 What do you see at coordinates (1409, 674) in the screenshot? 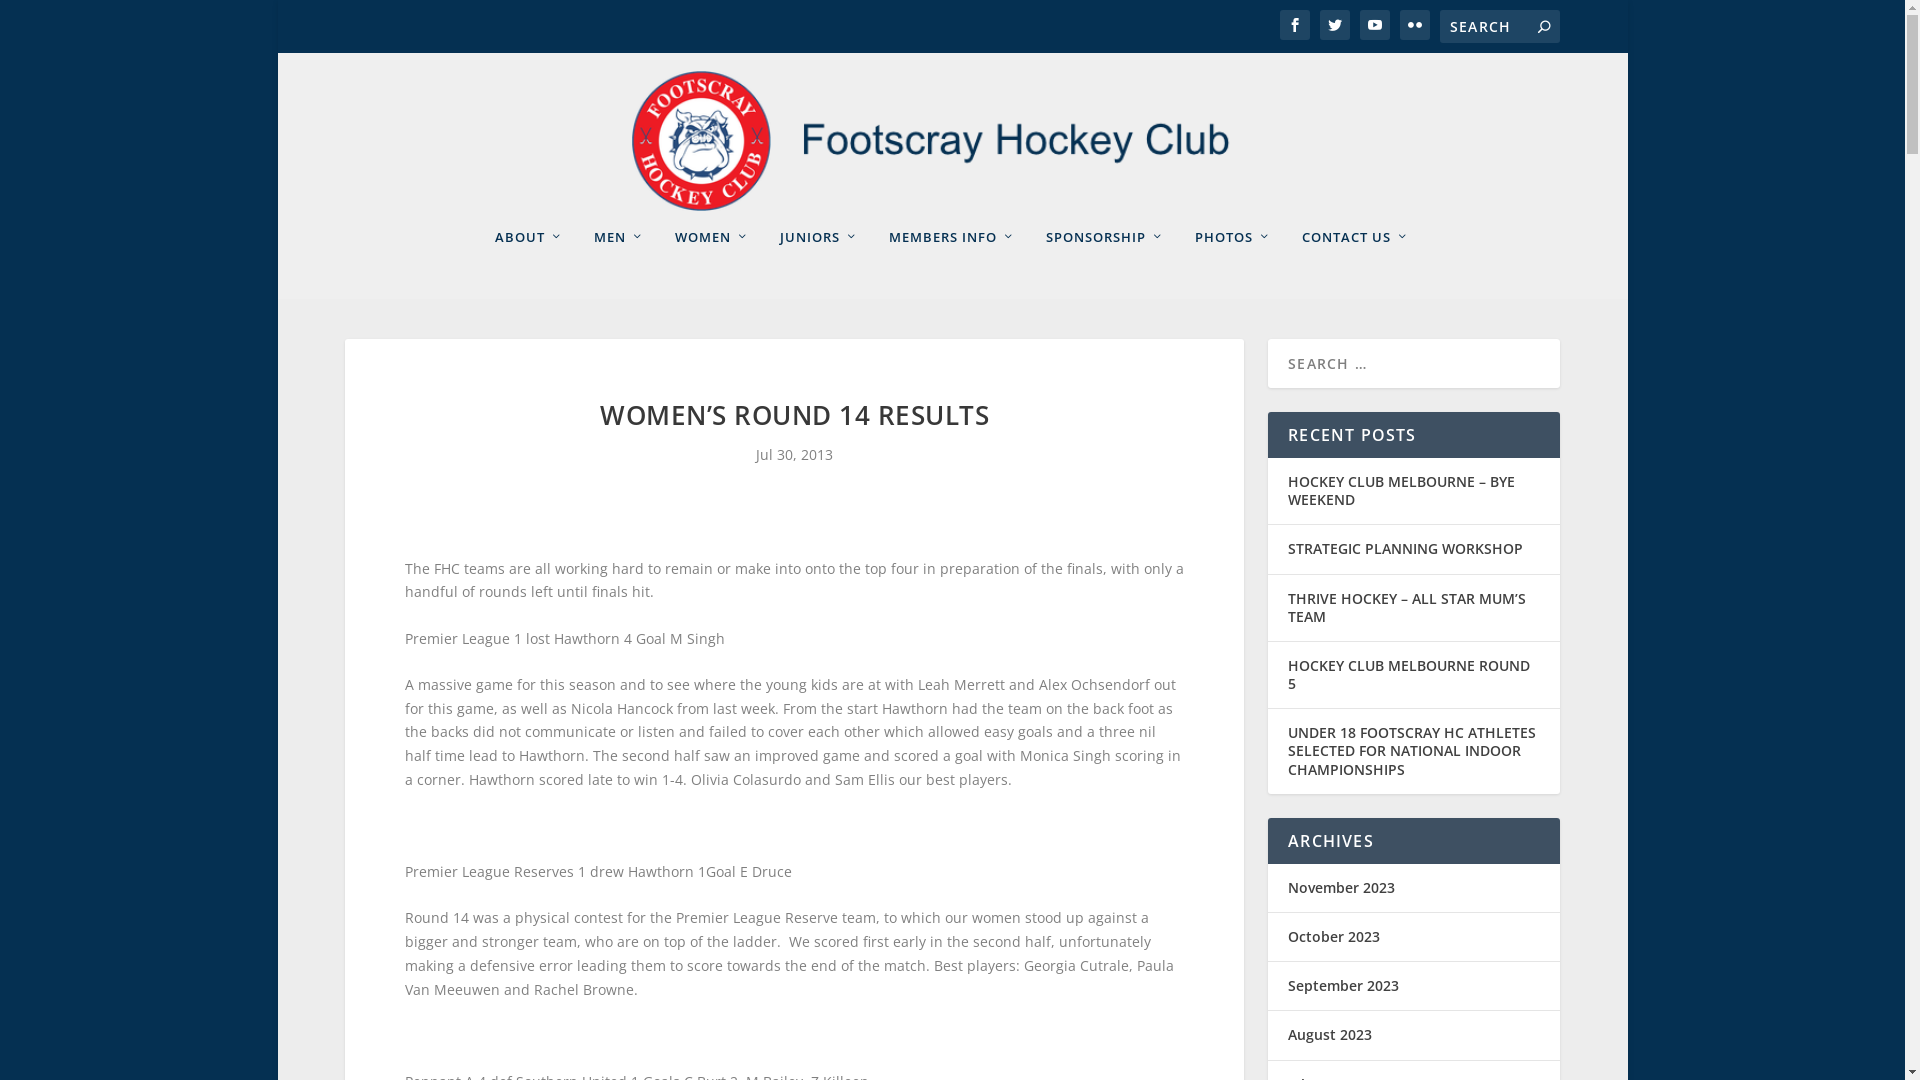
I see `HOCKEY CLUB MELBOURNE ROUND 5` at bounding box center [1409, 674].